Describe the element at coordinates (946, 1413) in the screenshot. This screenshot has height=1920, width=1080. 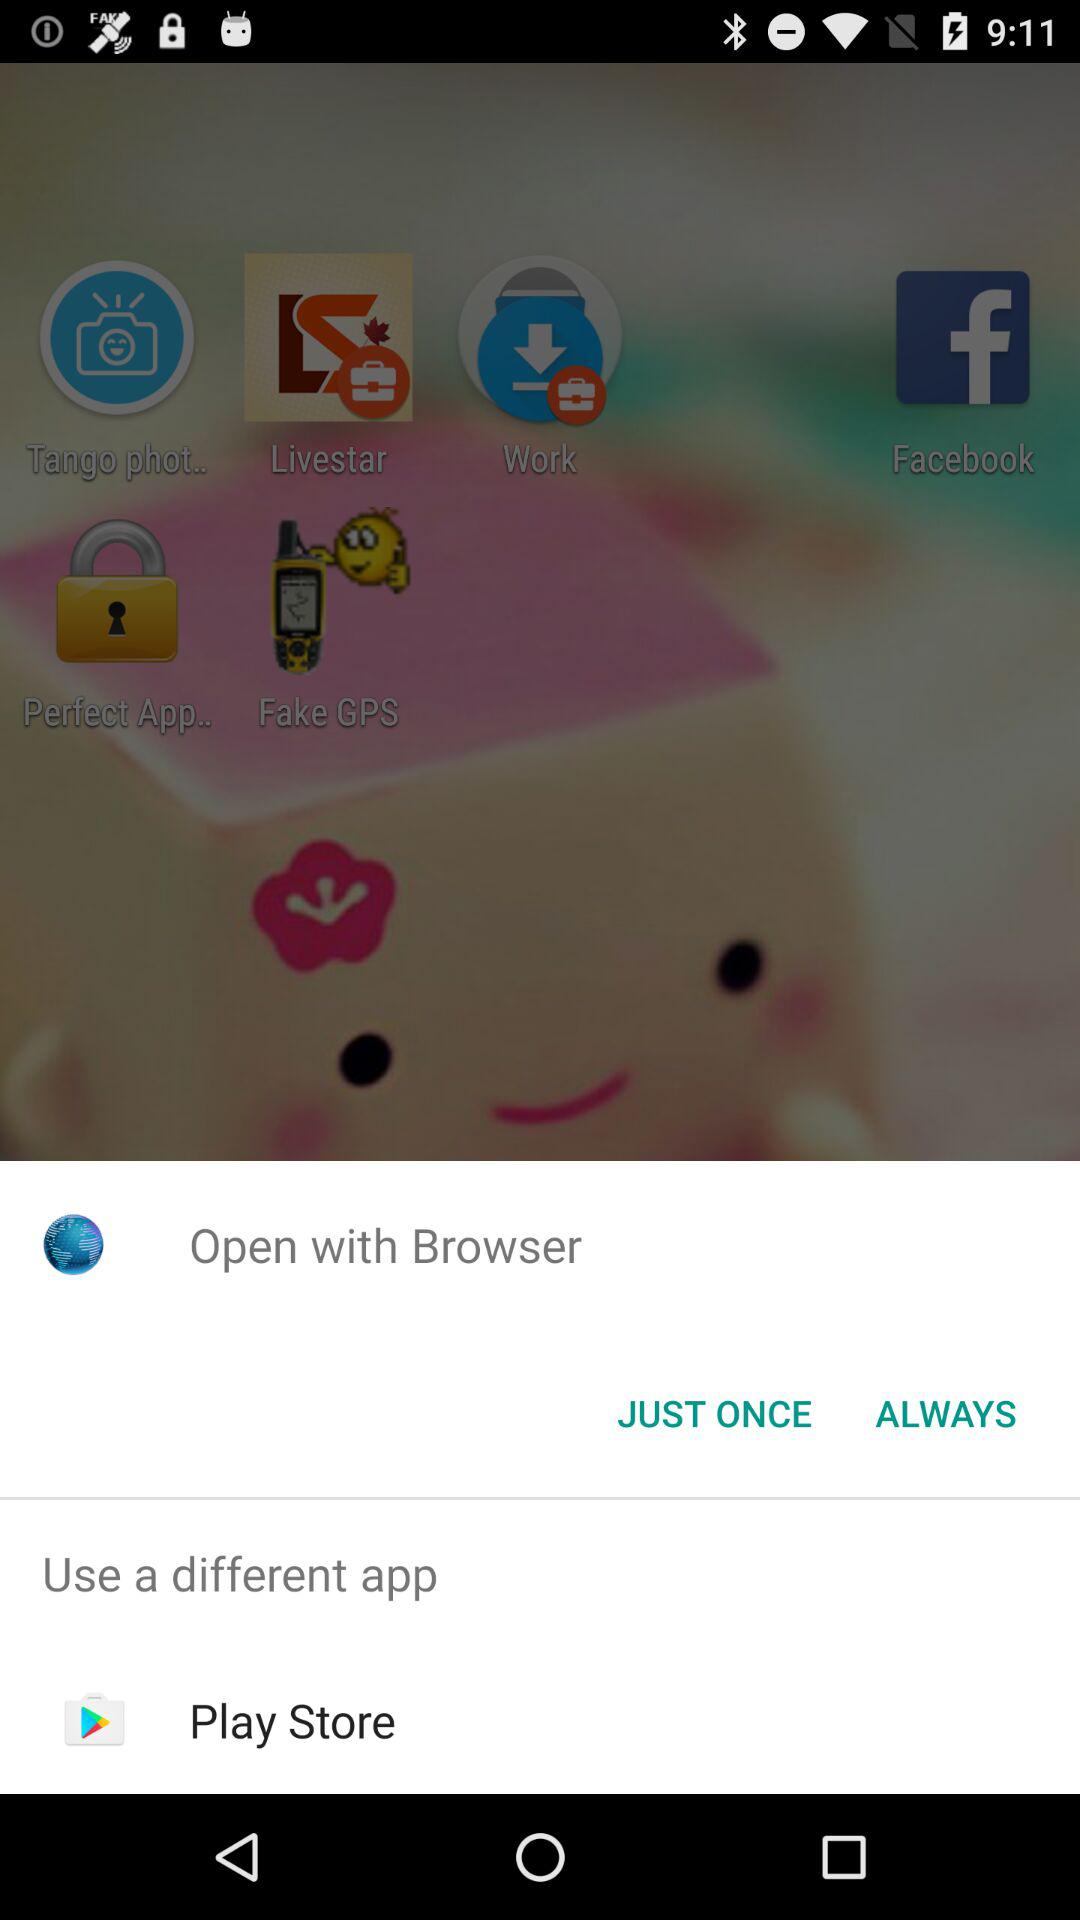
I see `choose the always item` at that location.